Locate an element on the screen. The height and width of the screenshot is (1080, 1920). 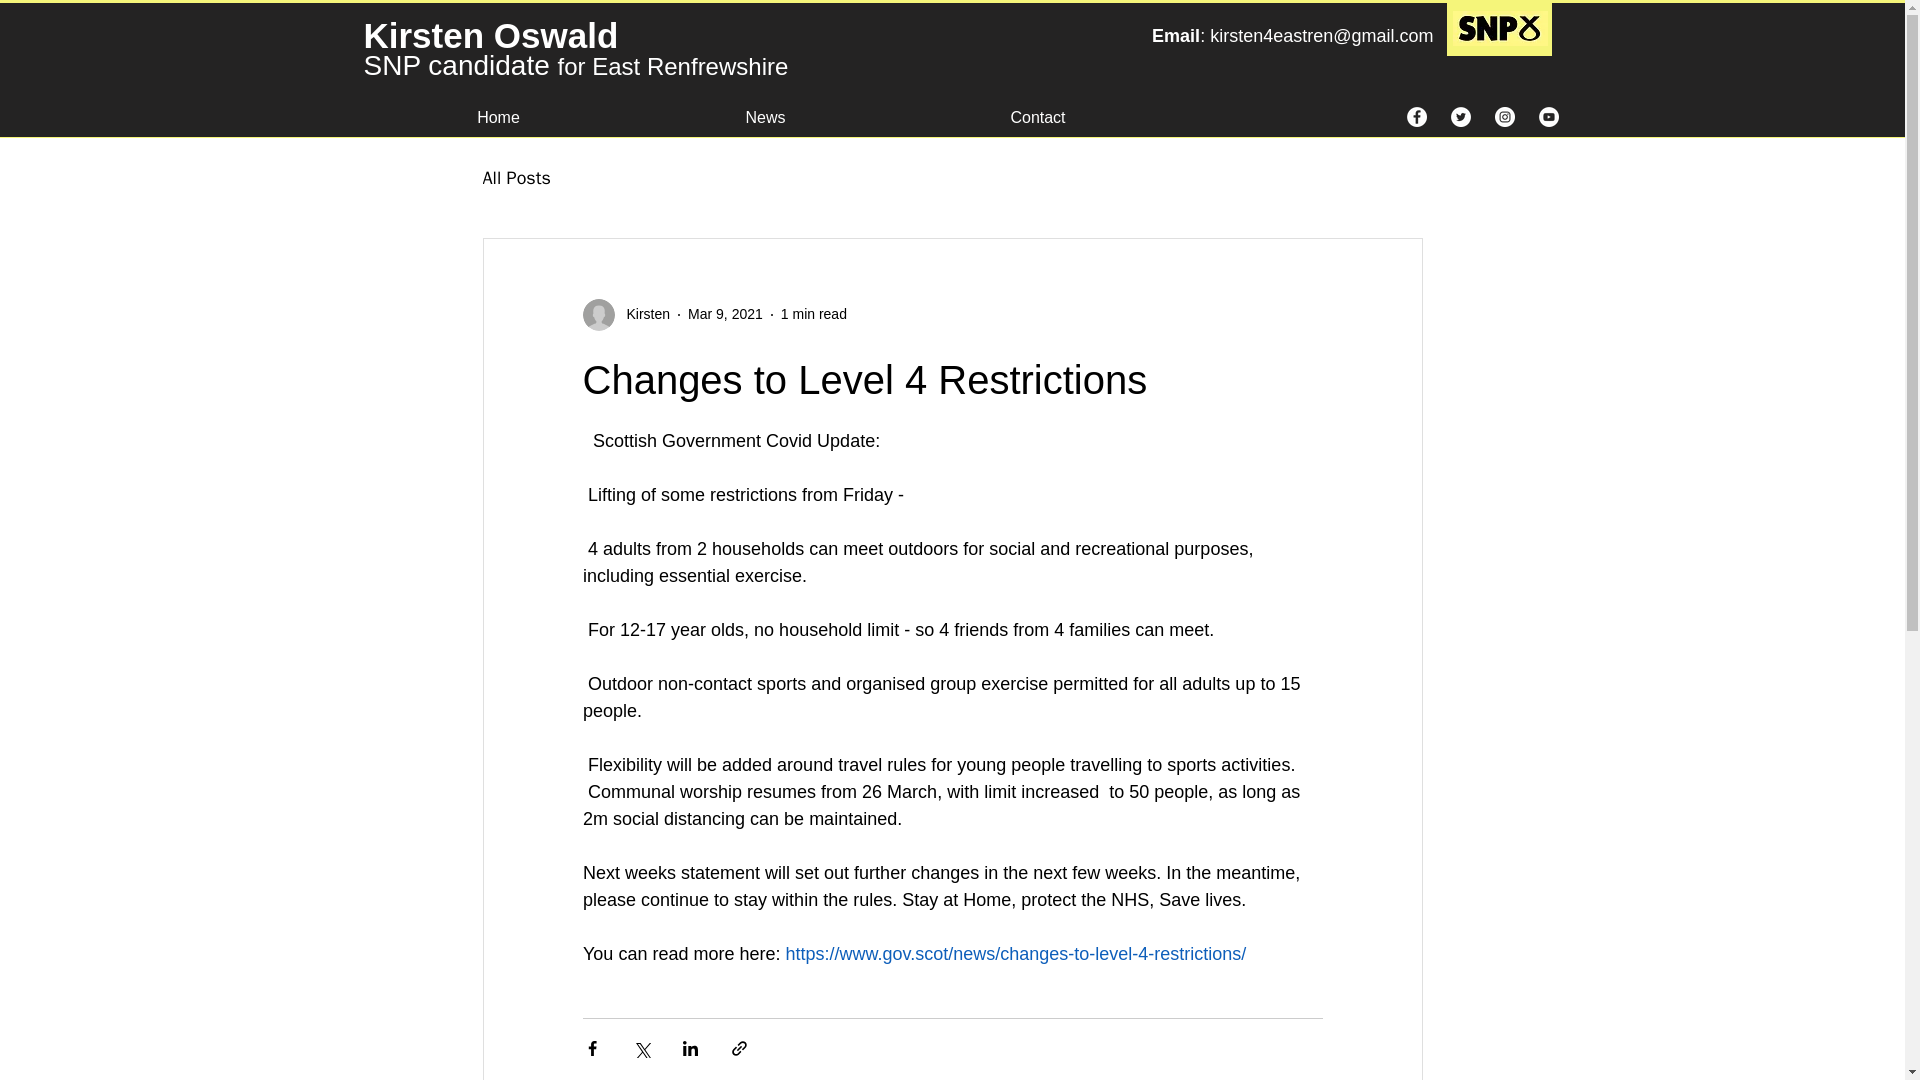
1 min read is located at coordinates (814, 313).